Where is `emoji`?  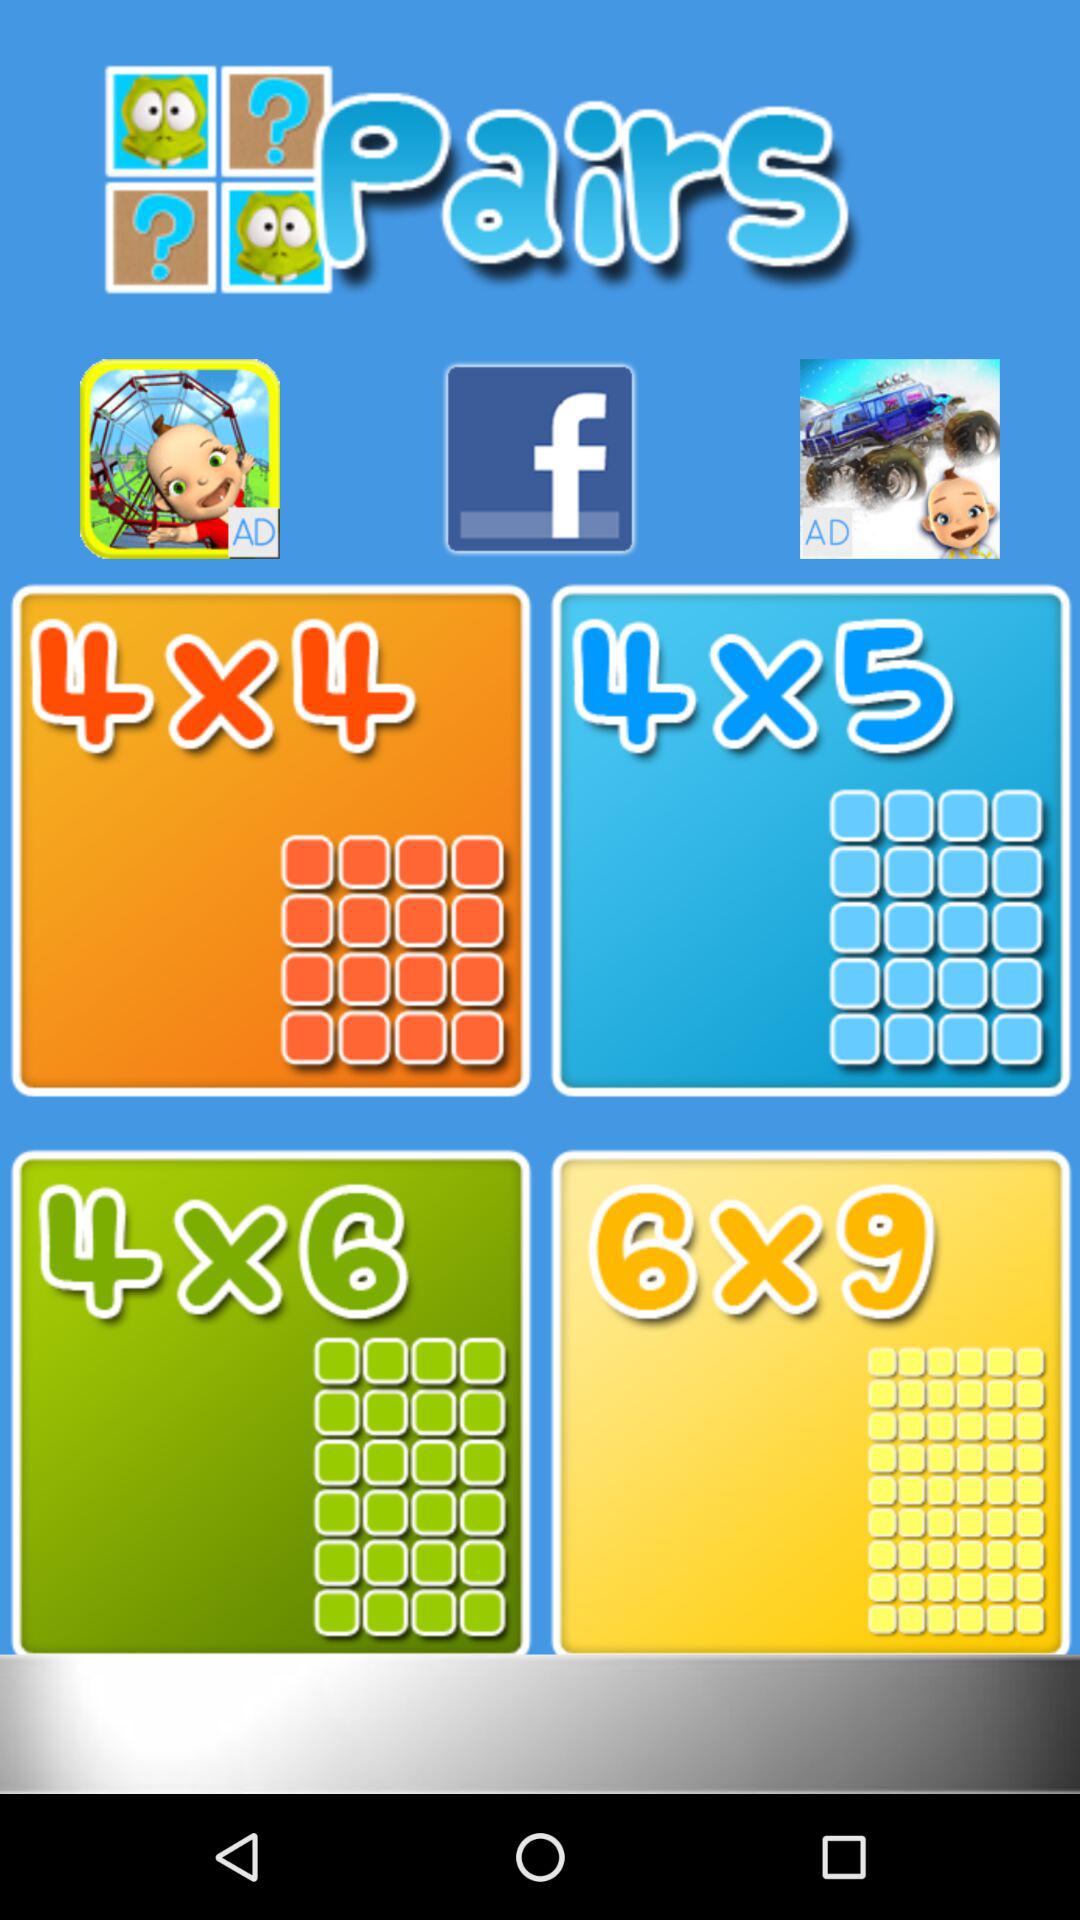 emoji is located at coordinates (180, 458).